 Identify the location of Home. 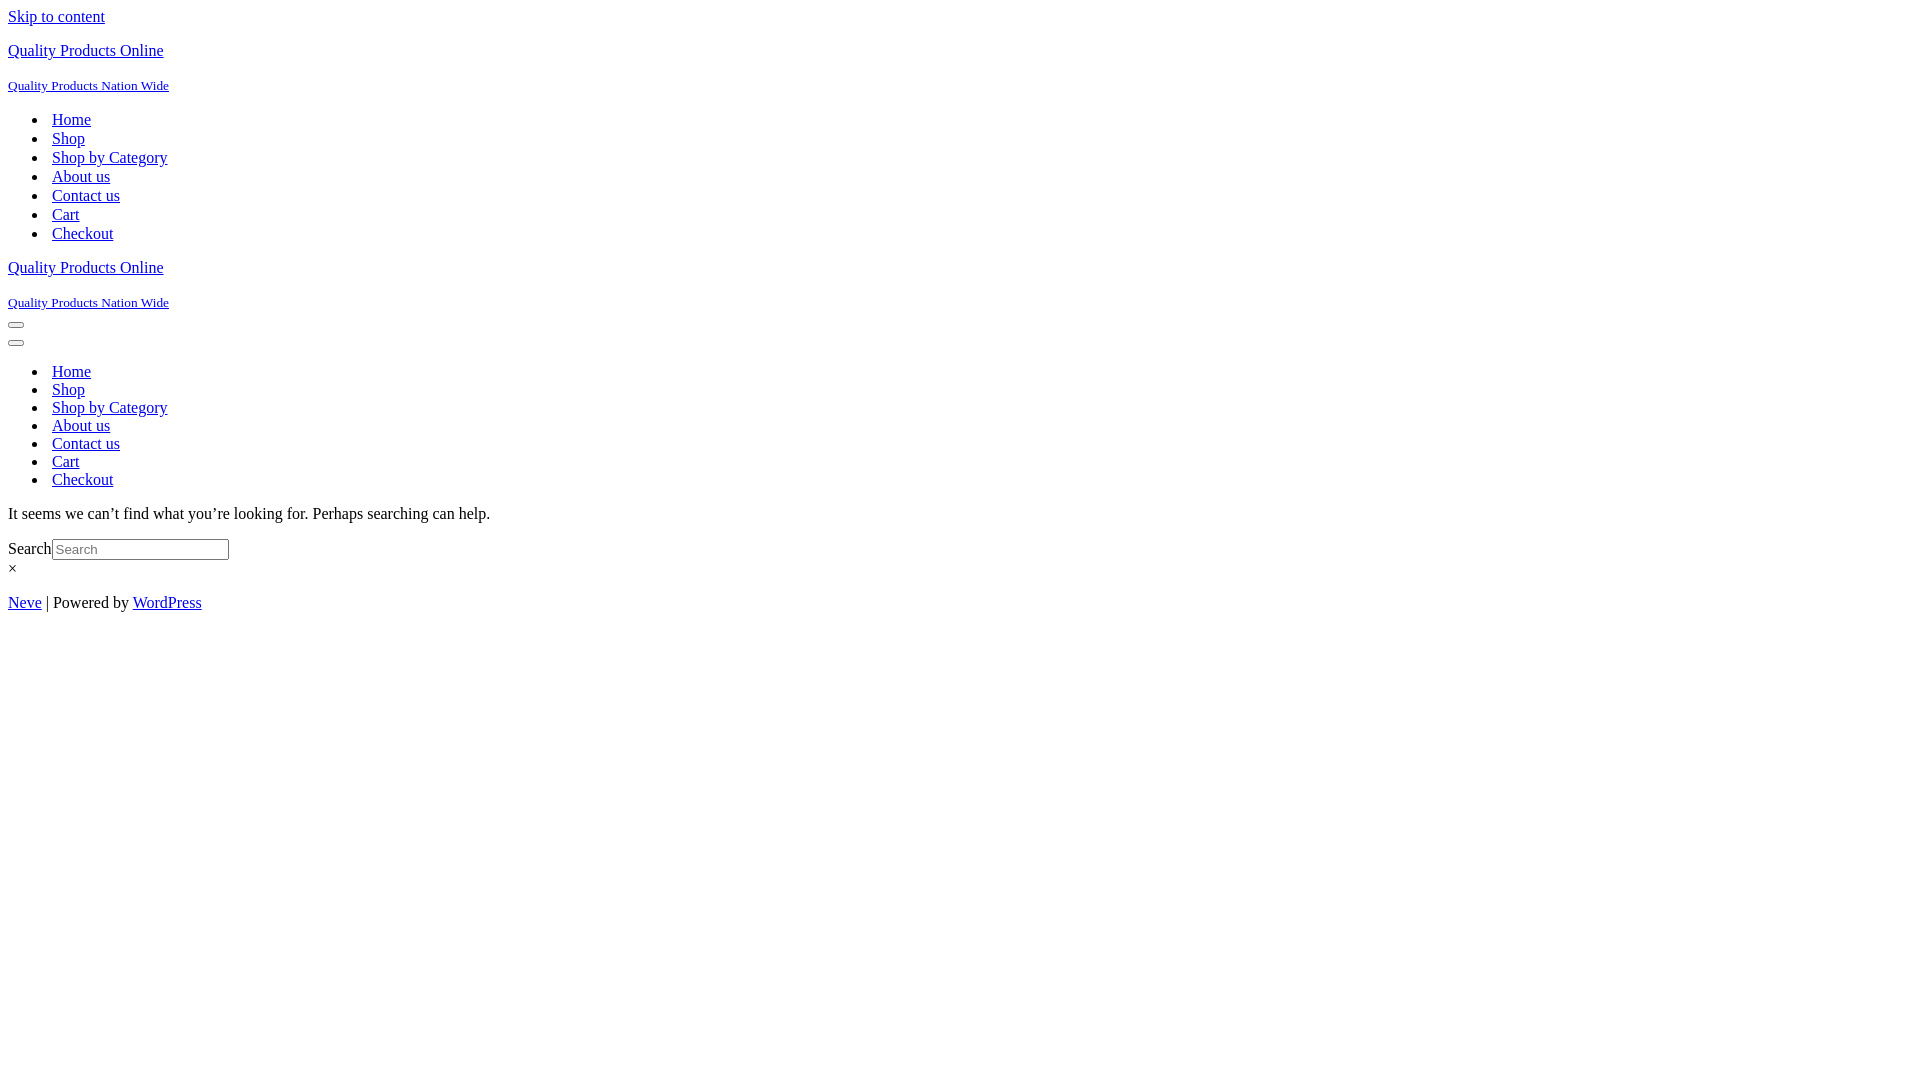
(72, 120).